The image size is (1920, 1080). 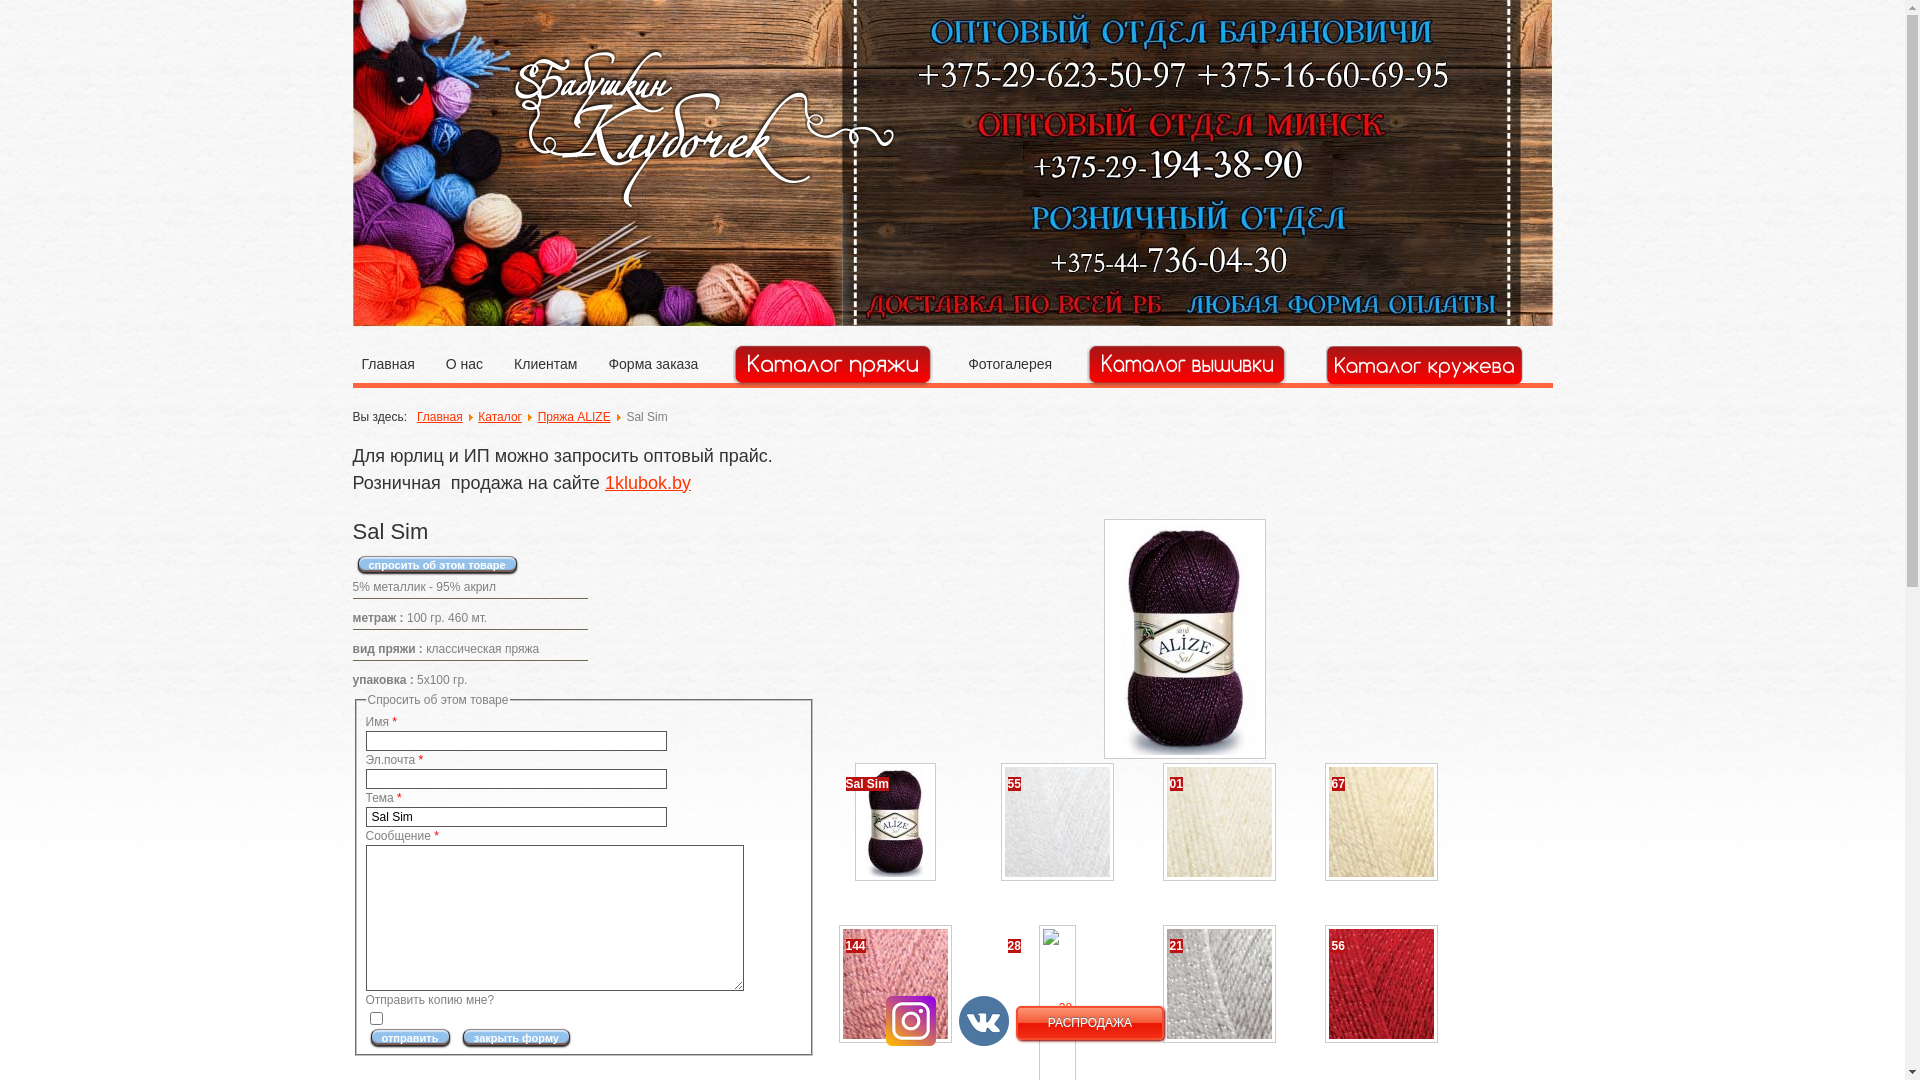 I want to click on   , so click(x=1186, y=364).